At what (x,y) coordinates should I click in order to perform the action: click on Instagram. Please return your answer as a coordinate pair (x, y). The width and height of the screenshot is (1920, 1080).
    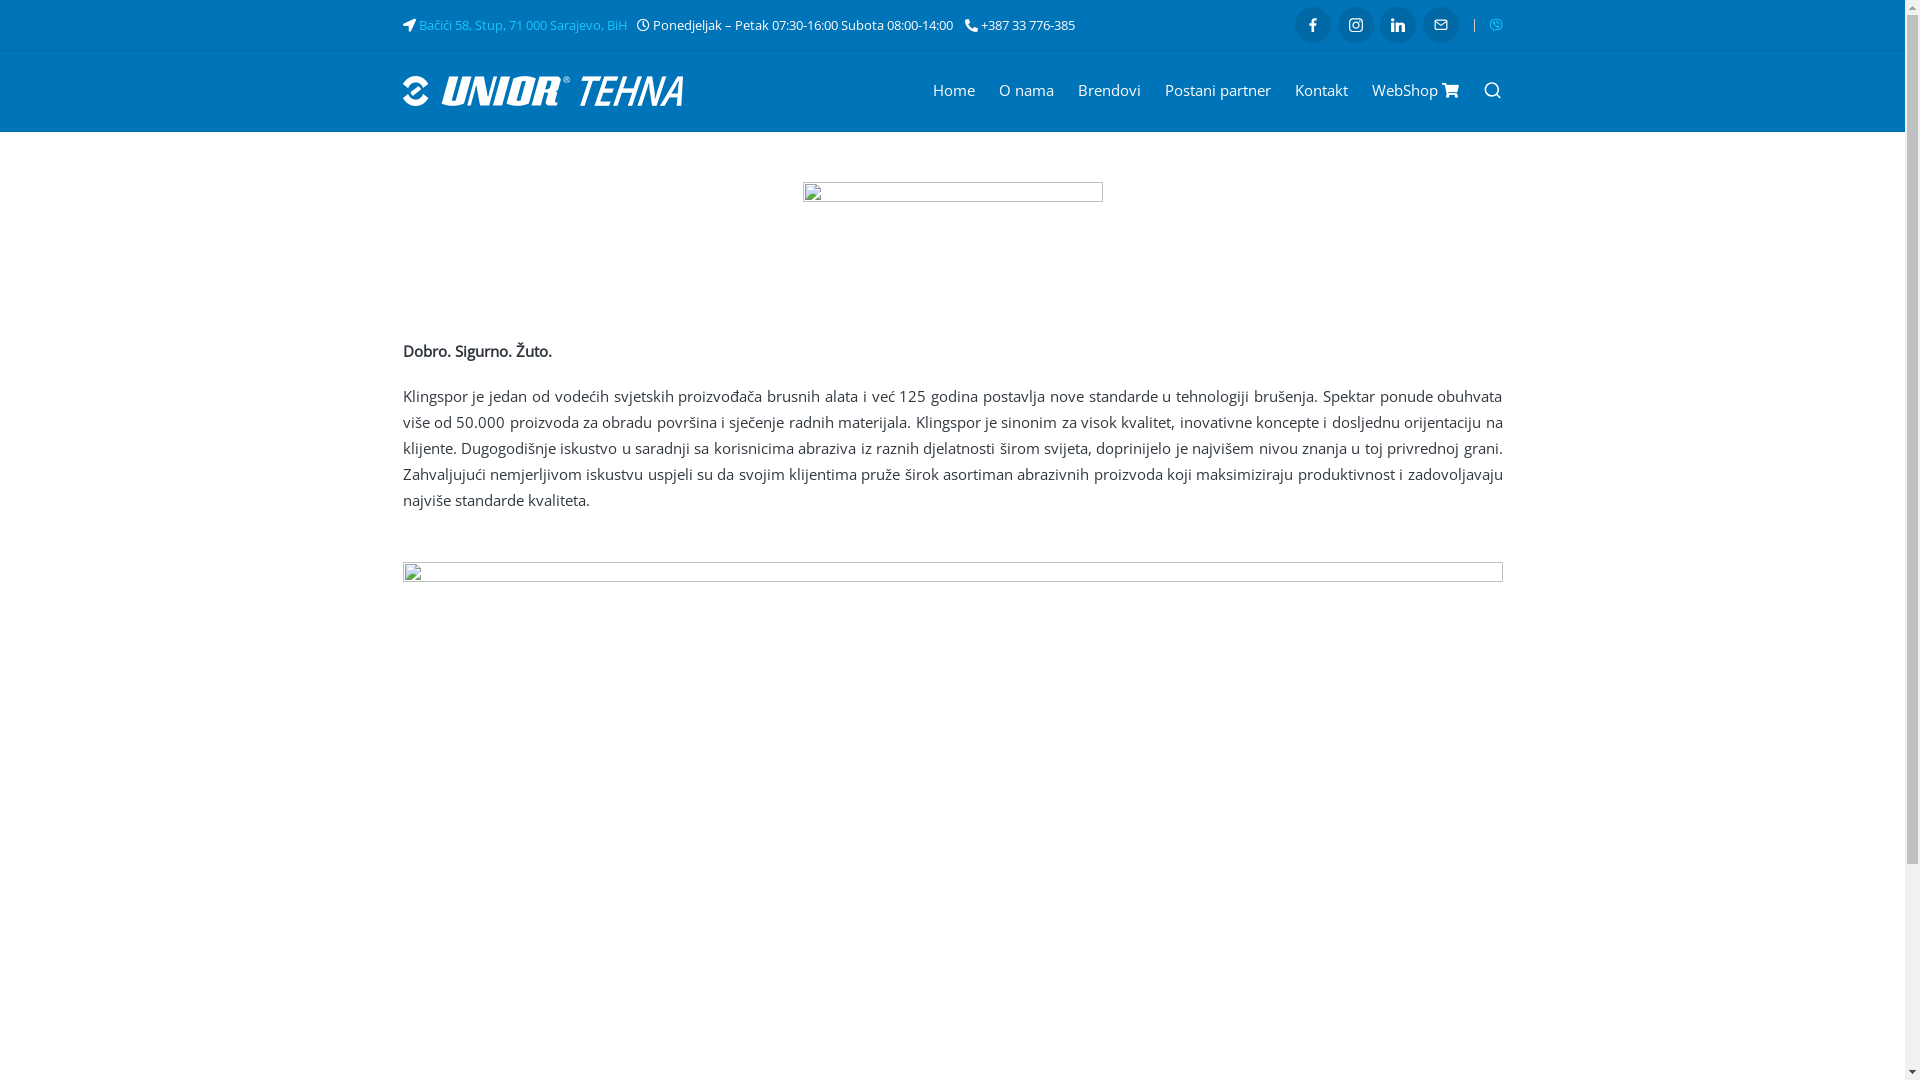
    Looking at the image, I should click on (1356, 25).